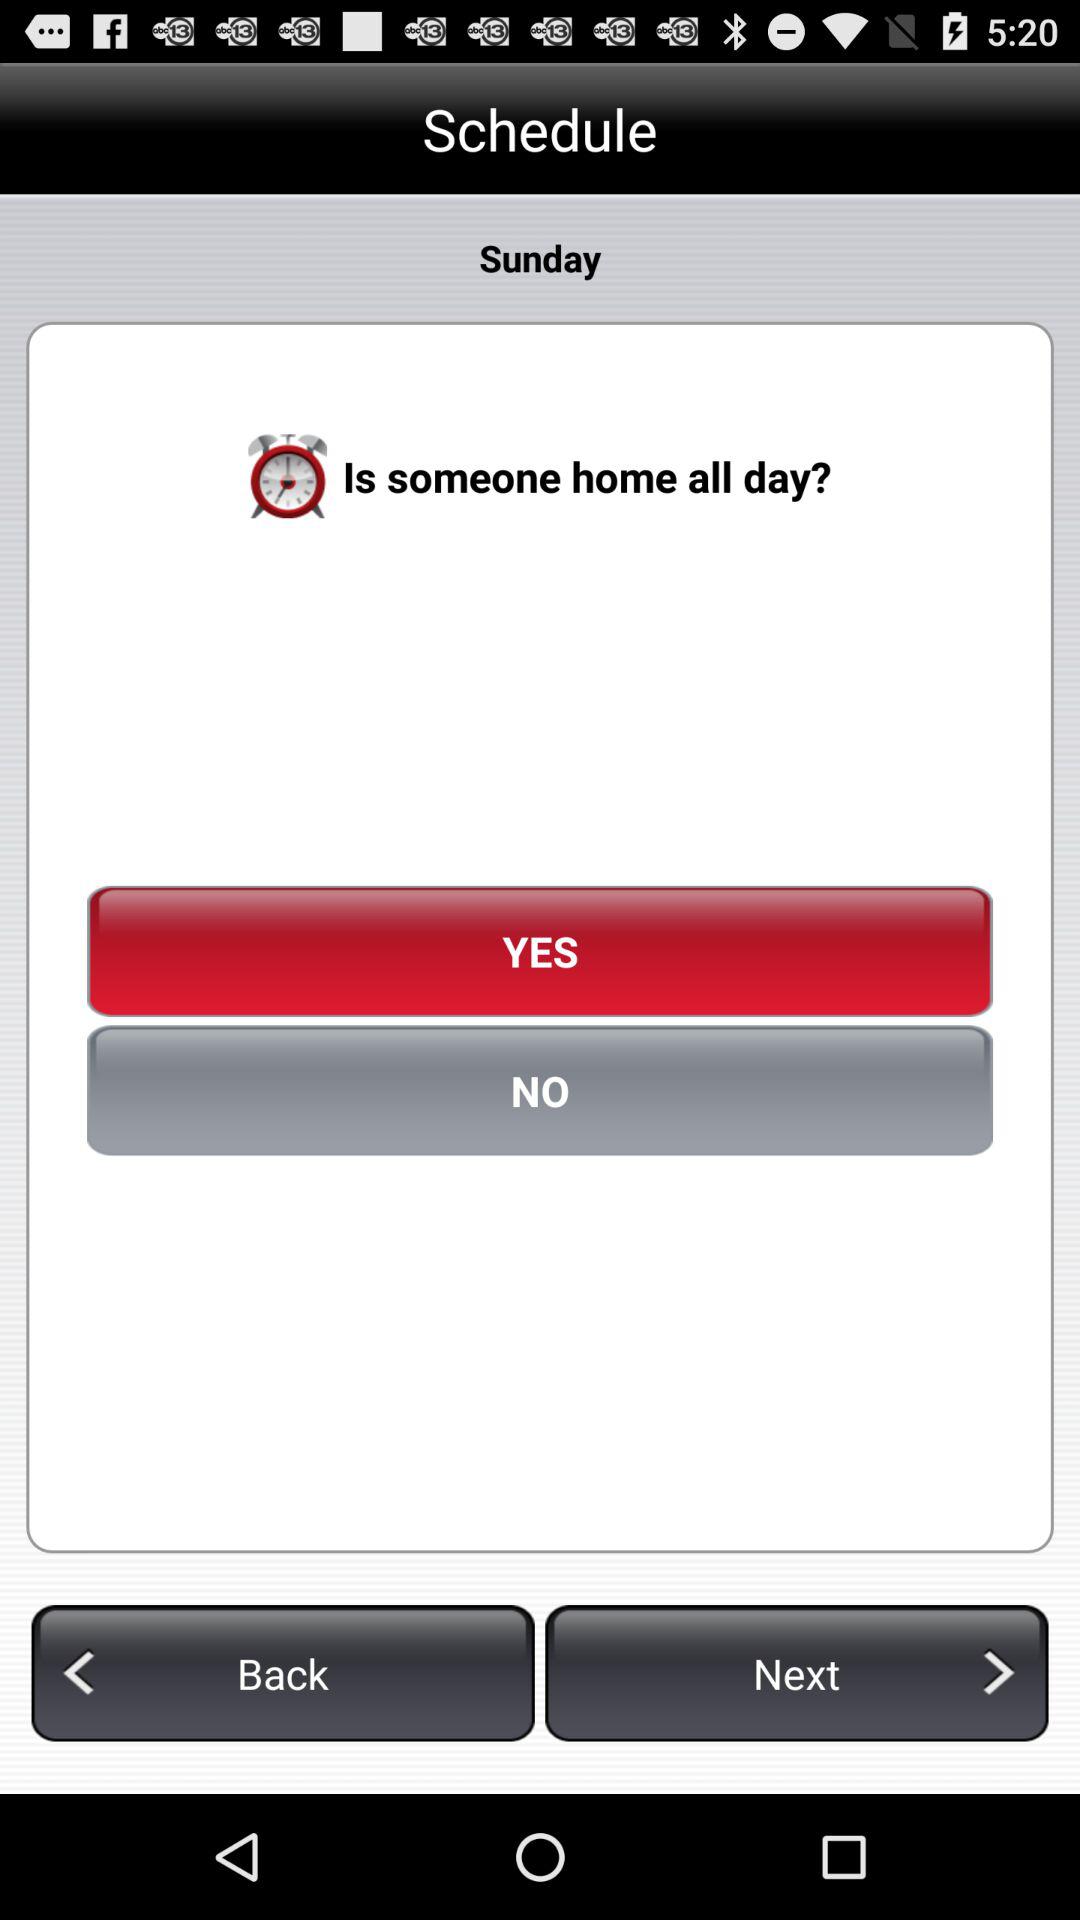 The width and height of the screenshot is (1080, 1920). Describe the element at coordinates (796, 1673) in the screenshot. I see `select next item` at that location.